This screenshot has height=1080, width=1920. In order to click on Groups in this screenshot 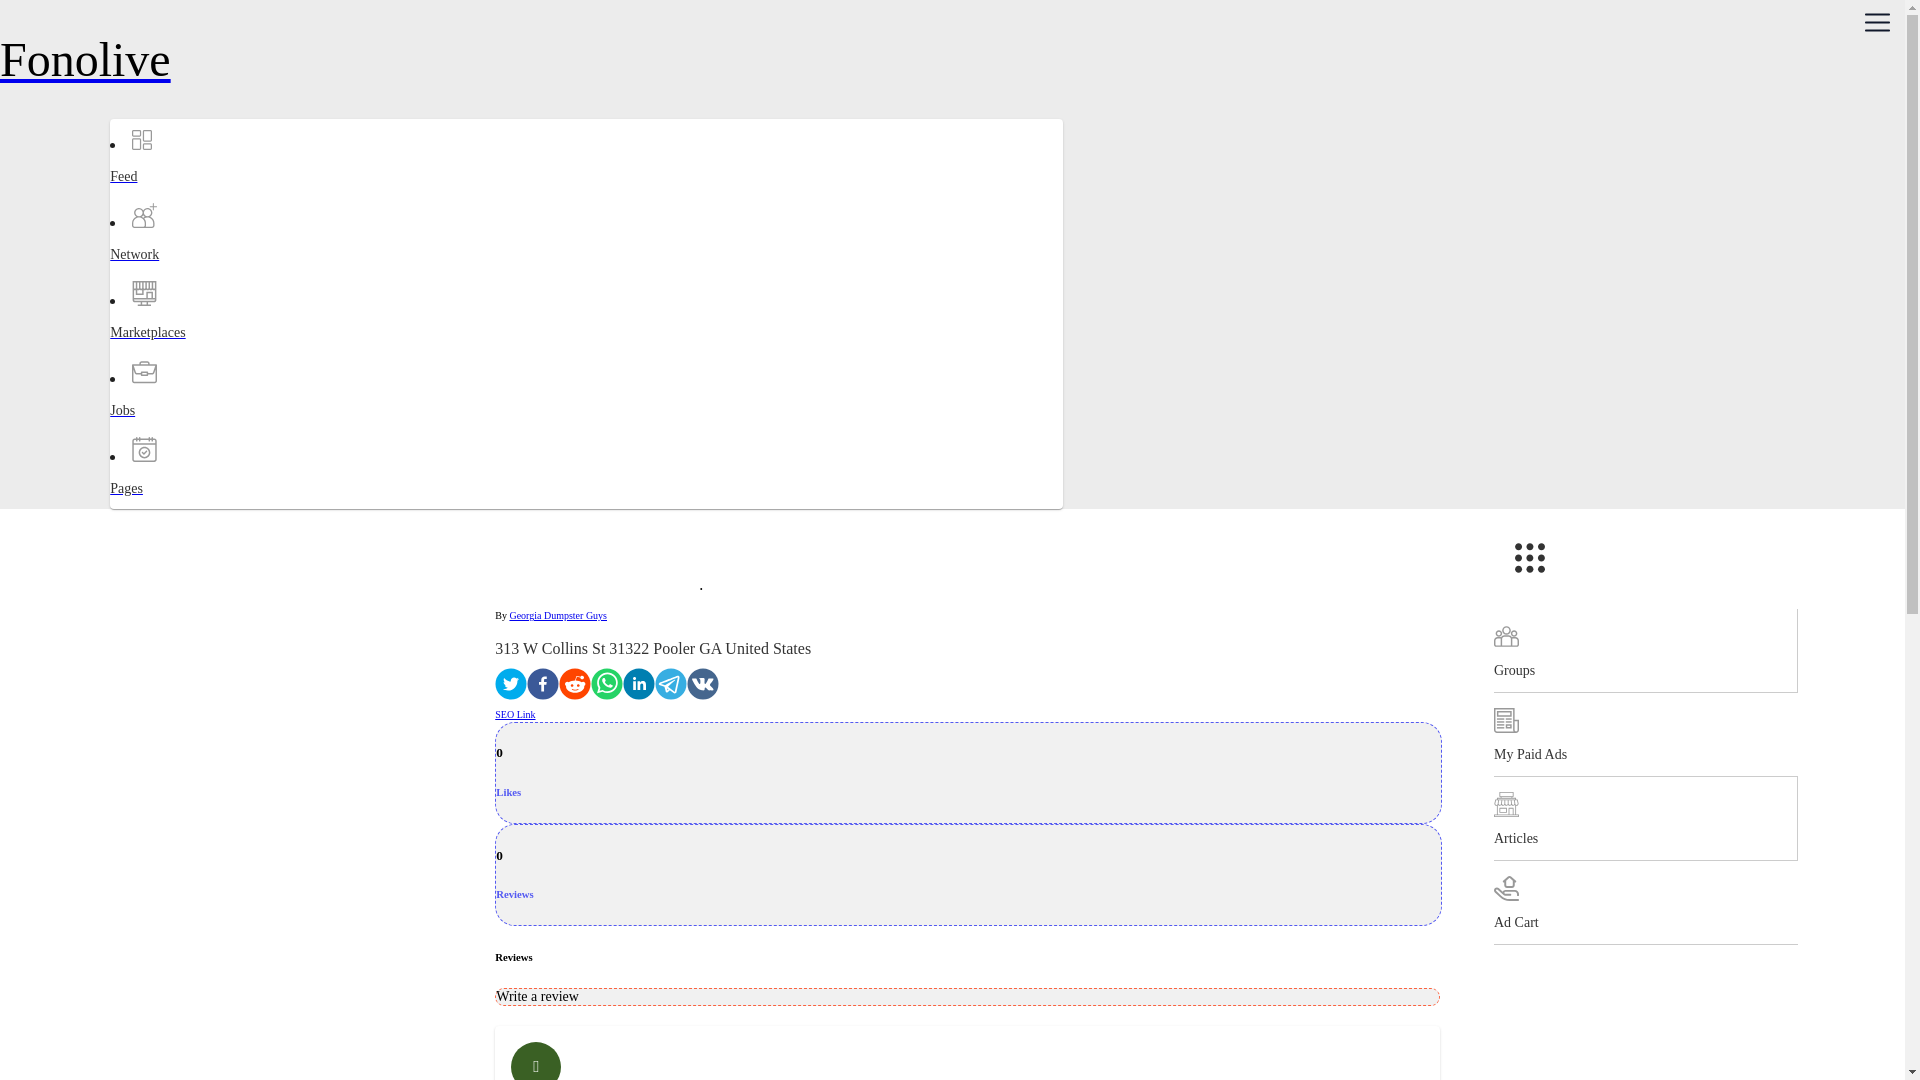, I will do `click(1645, 651)`.